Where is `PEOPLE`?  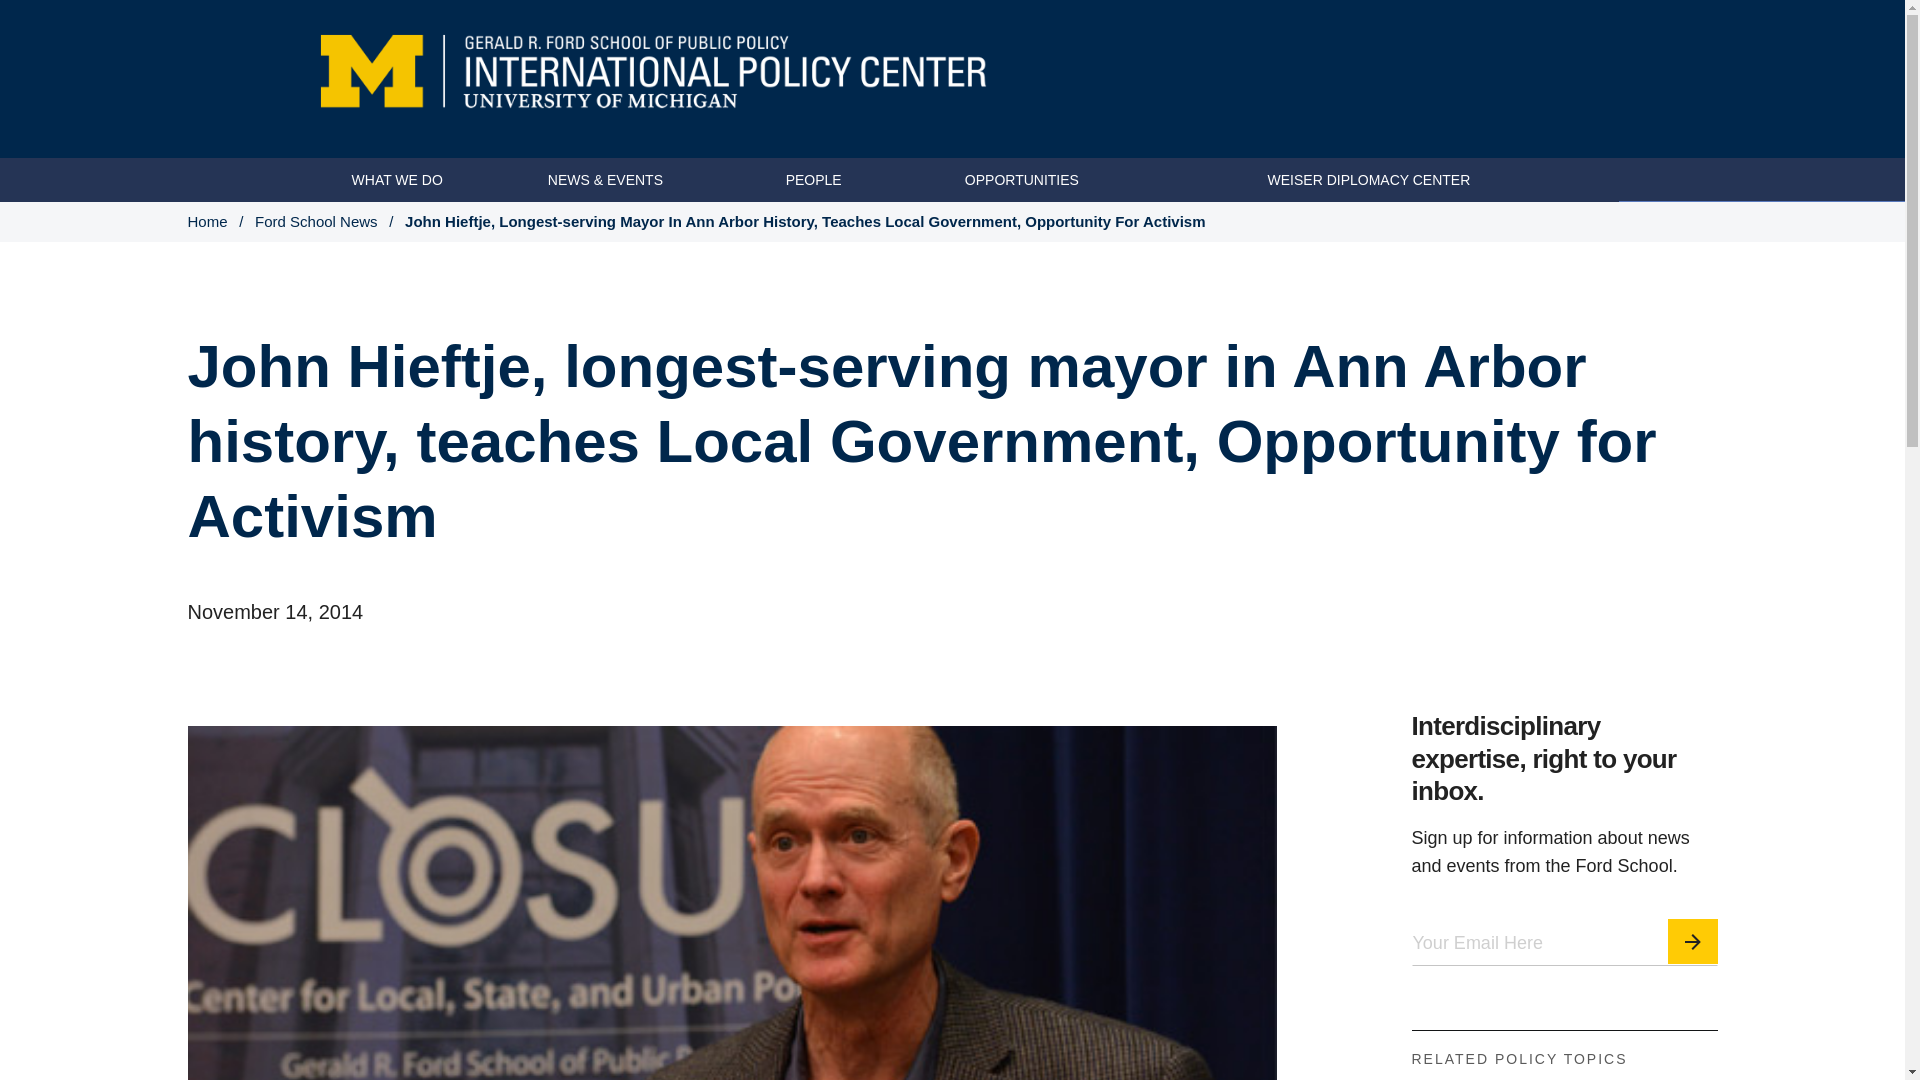
PEOPLE is located at coordinates (814, 179).